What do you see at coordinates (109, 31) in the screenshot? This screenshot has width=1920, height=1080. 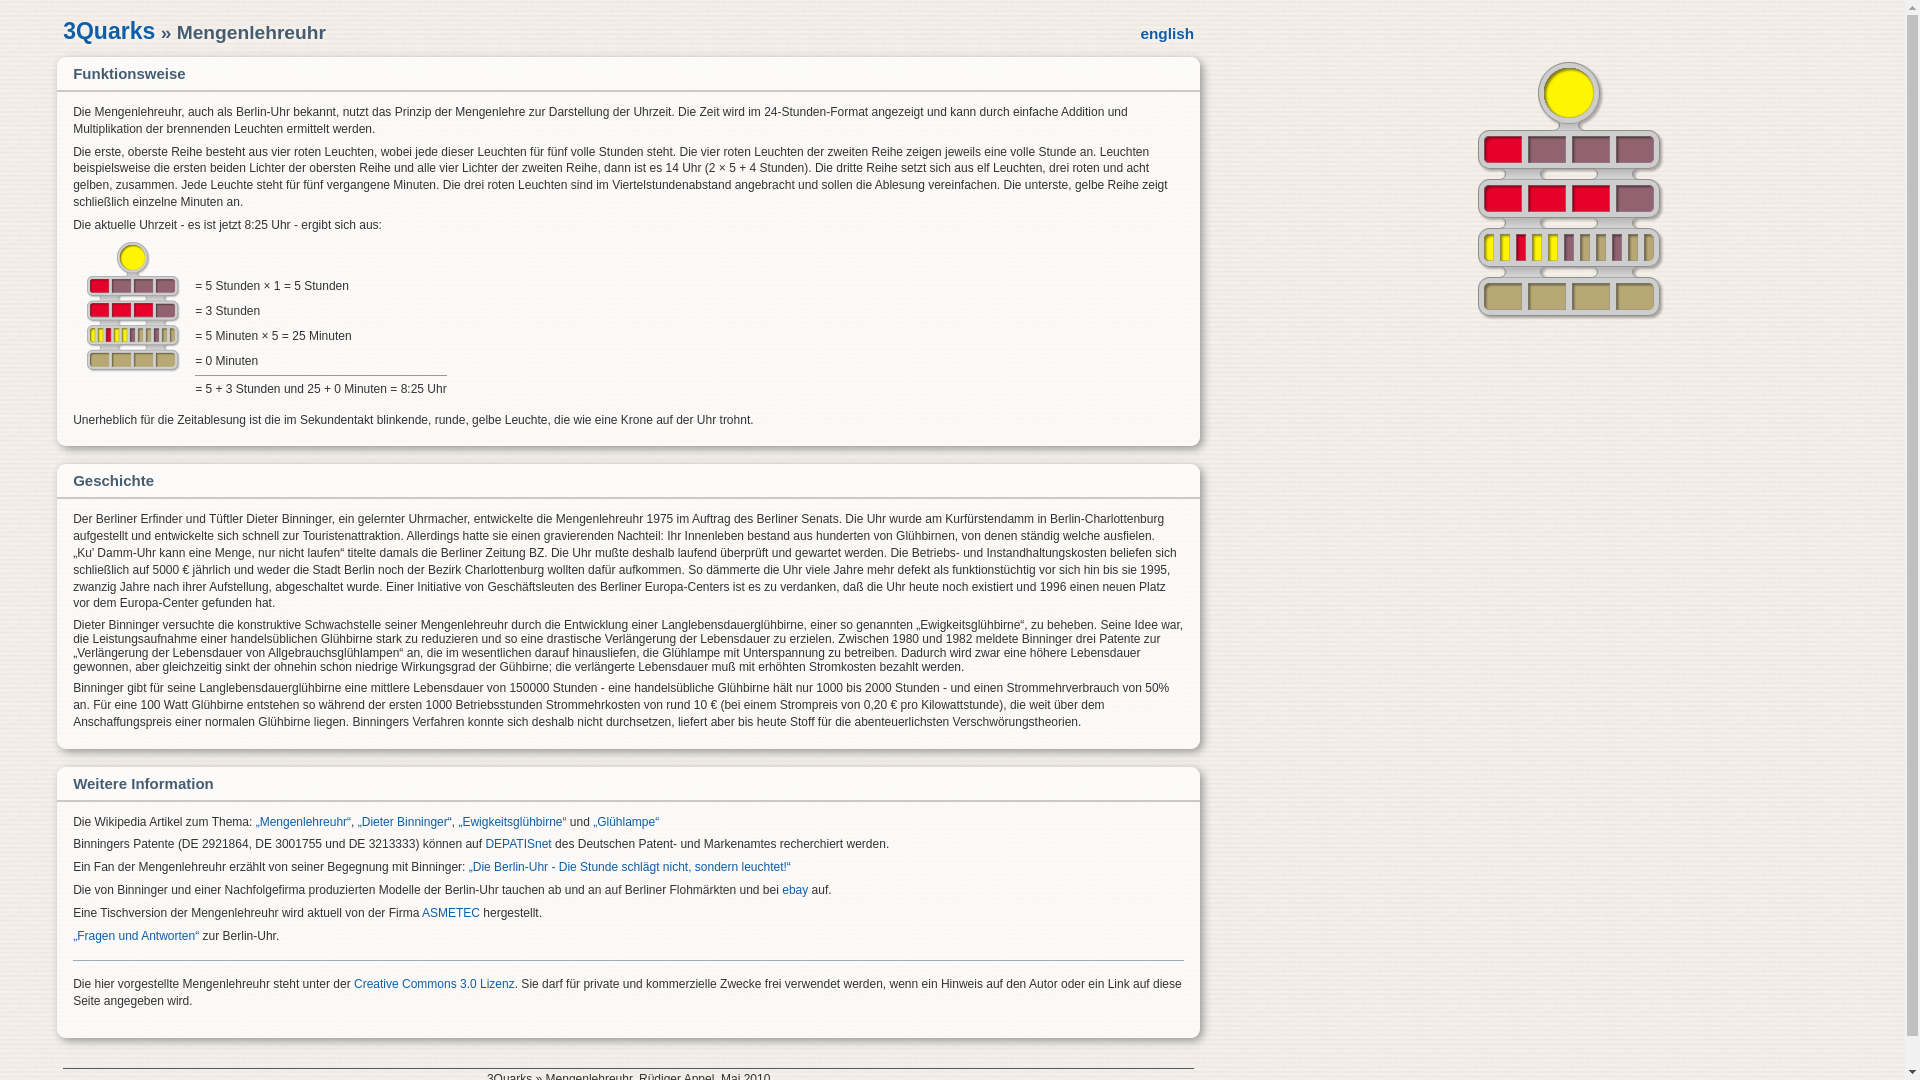 I see `3Quarks` at bounding box center [109, 31].